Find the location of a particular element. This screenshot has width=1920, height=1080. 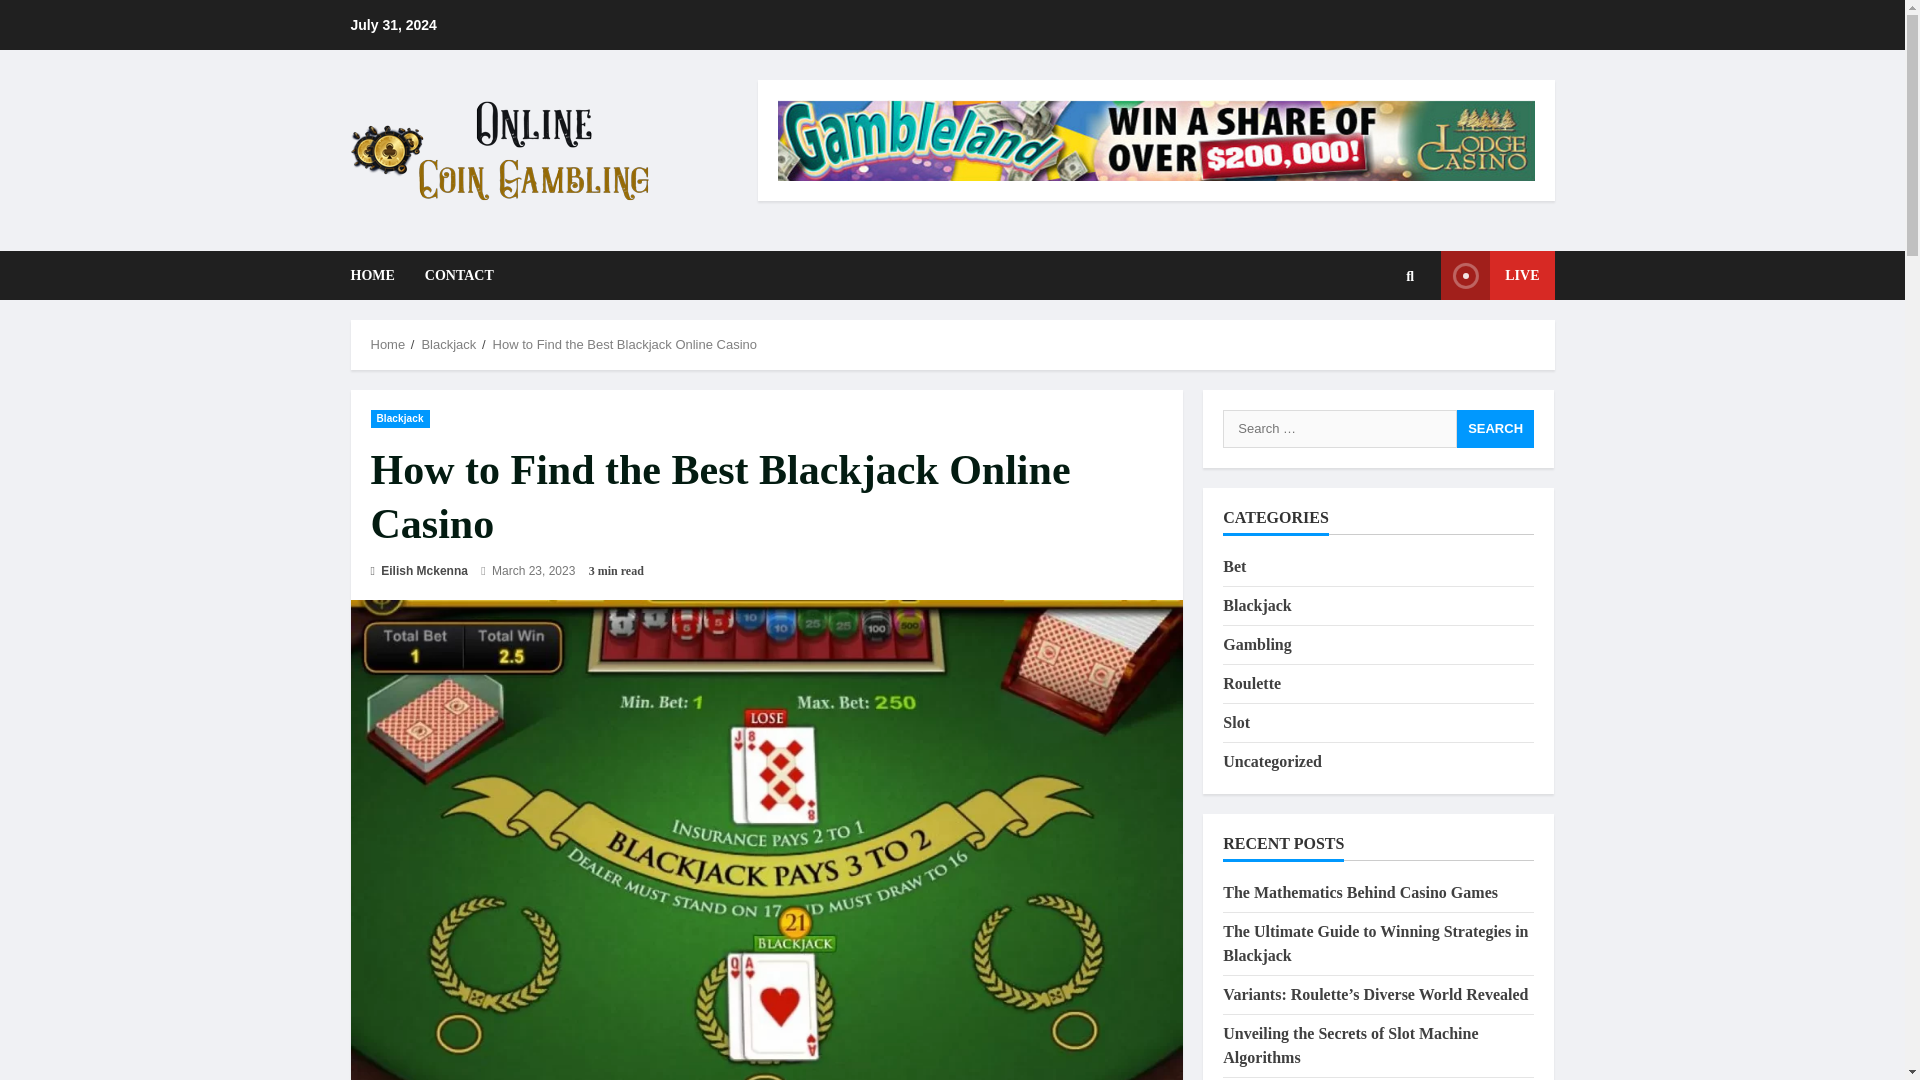

LIVE is located at coordinates (1497, 275).